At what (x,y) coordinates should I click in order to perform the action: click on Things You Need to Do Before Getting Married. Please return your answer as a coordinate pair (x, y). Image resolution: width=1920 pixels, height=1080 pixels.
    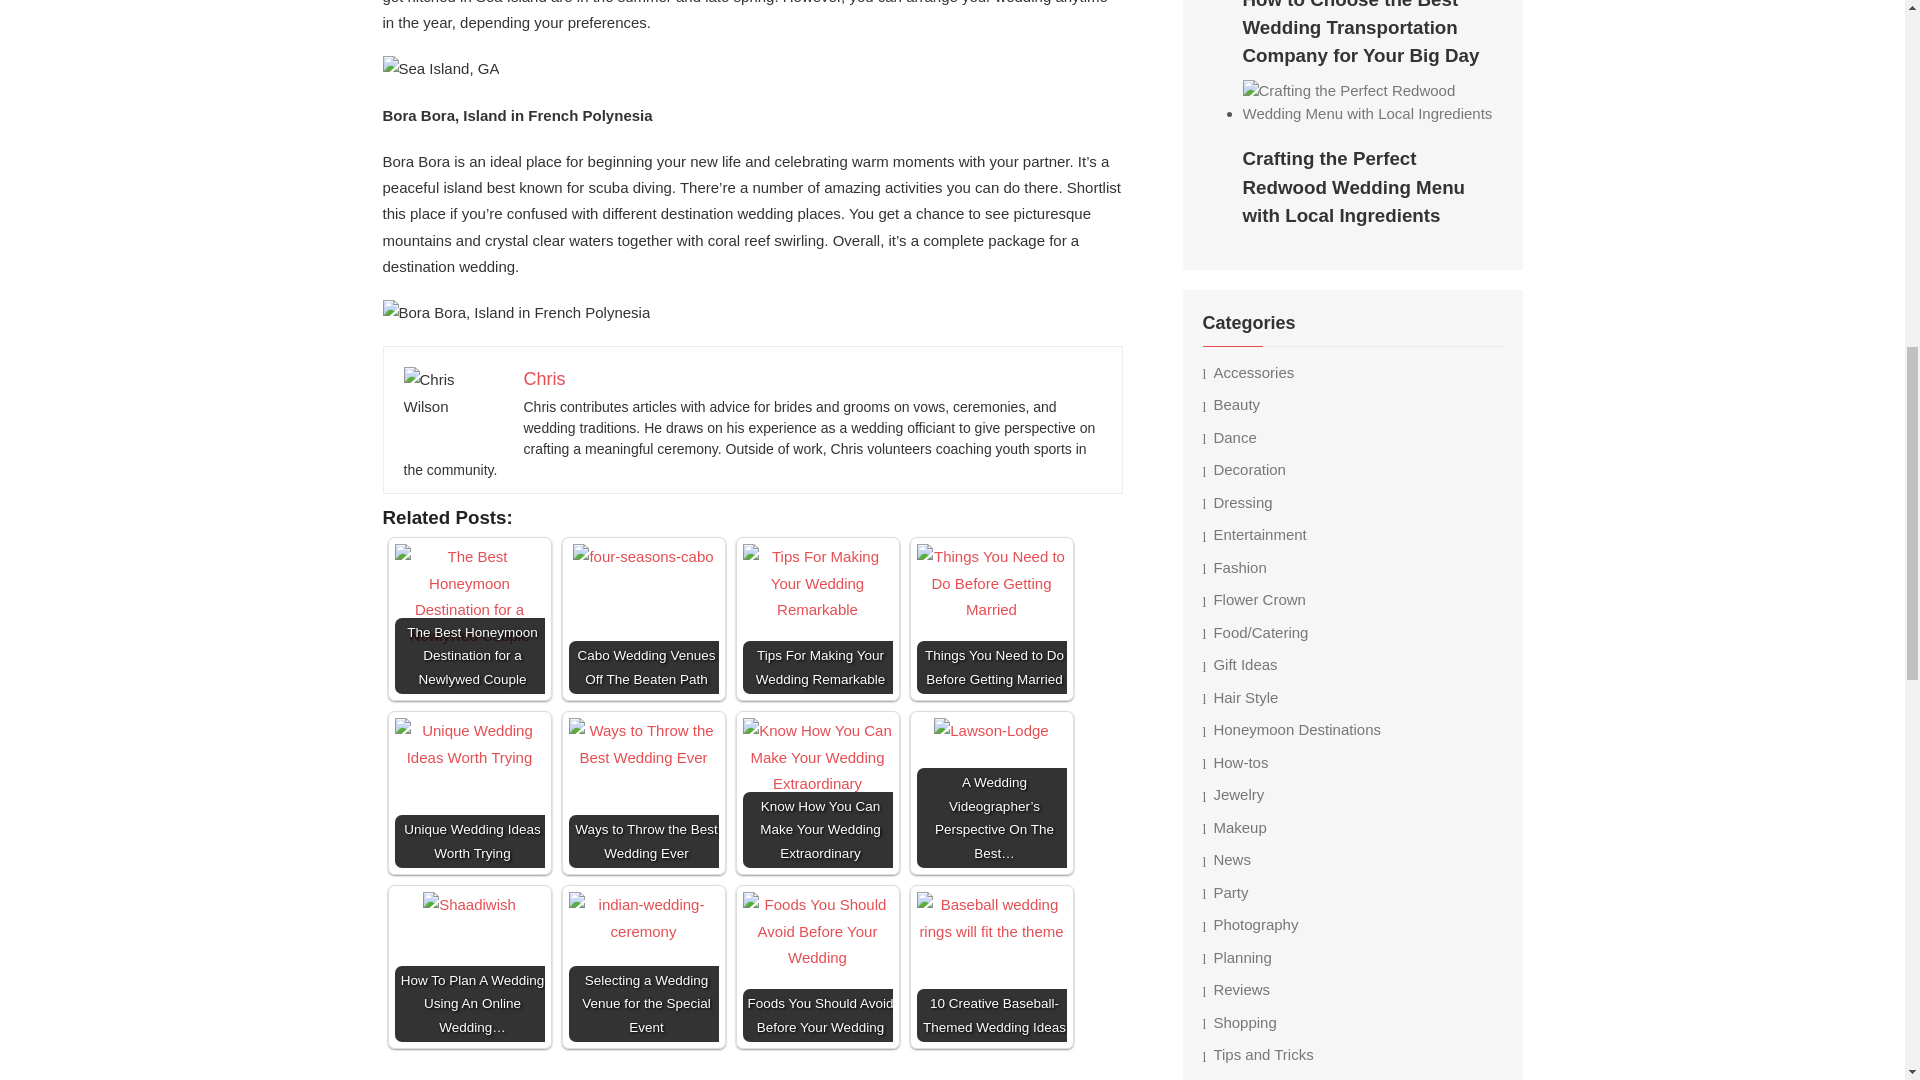
    Looking at the image, I should click on (990, 584).